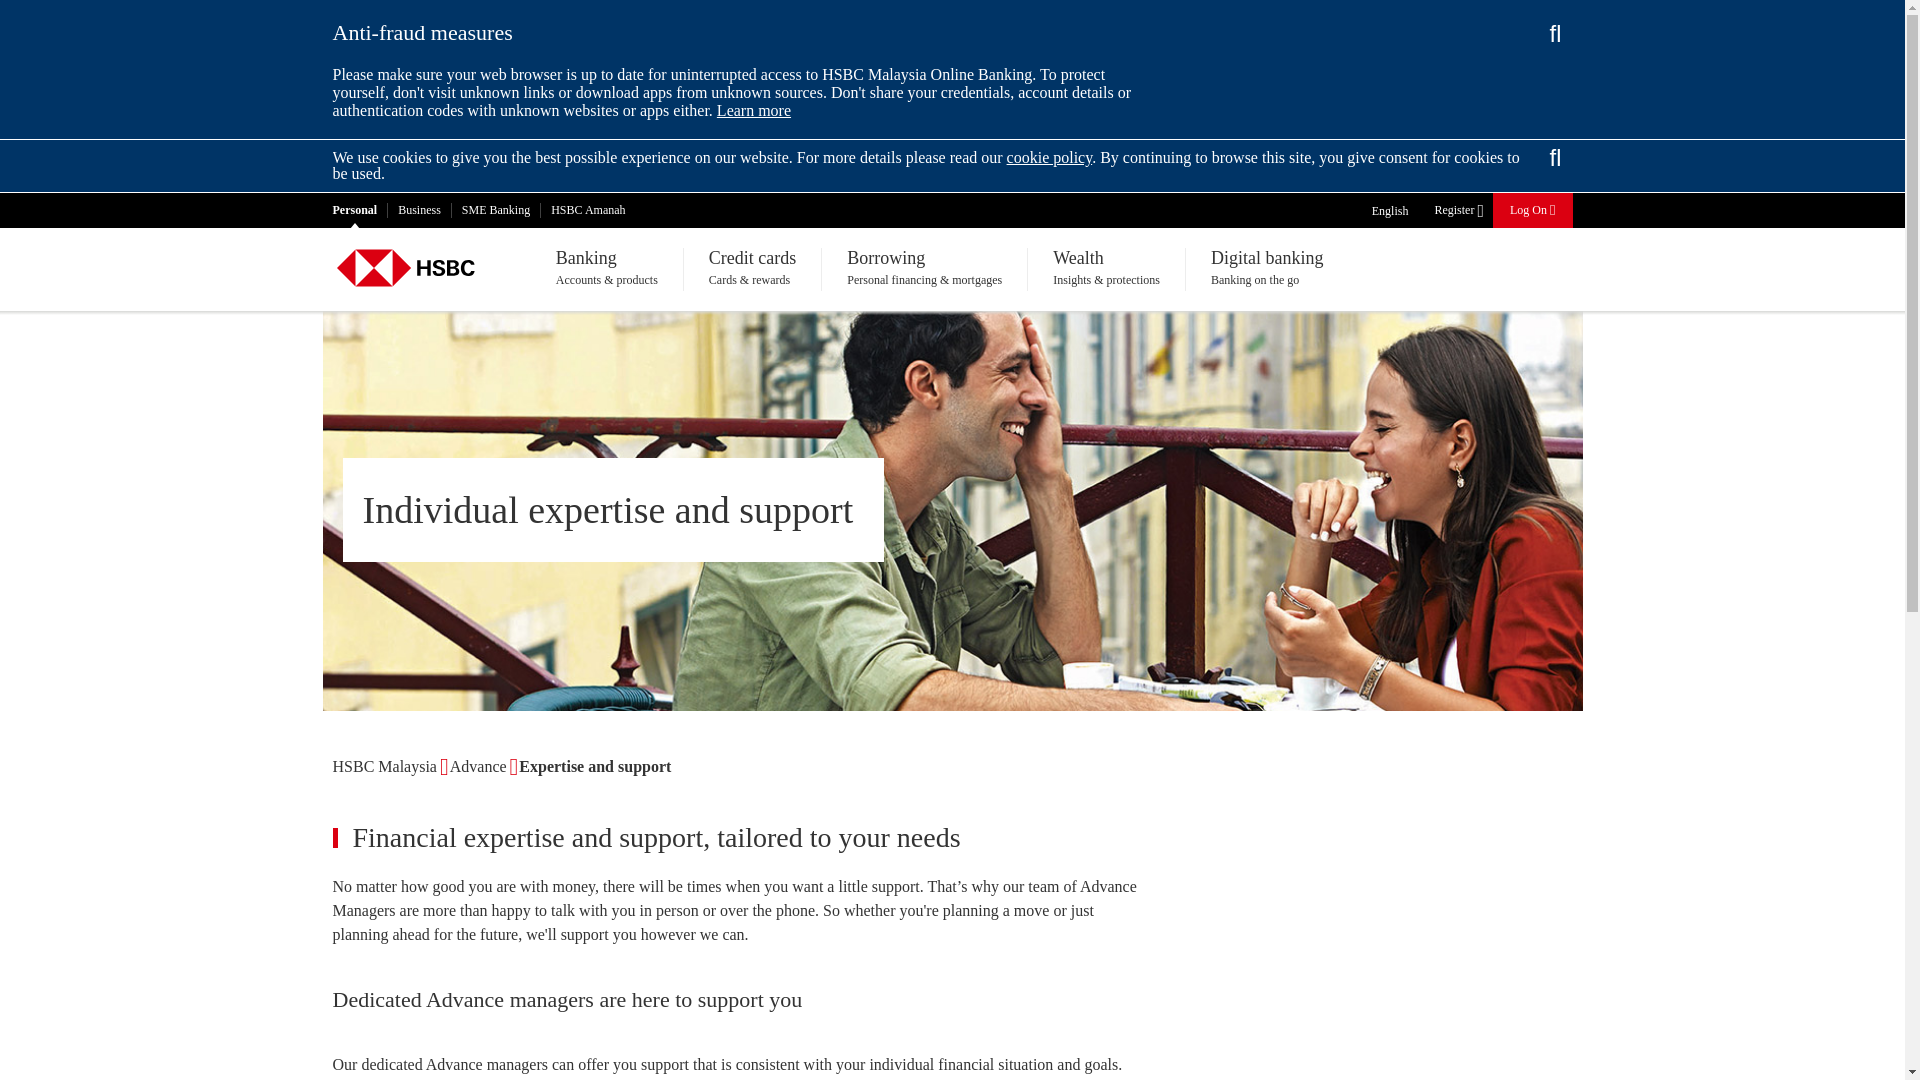 The height and width of the screenshot is (1080, 1920). I want to click on Register  , so click(1457, 210).